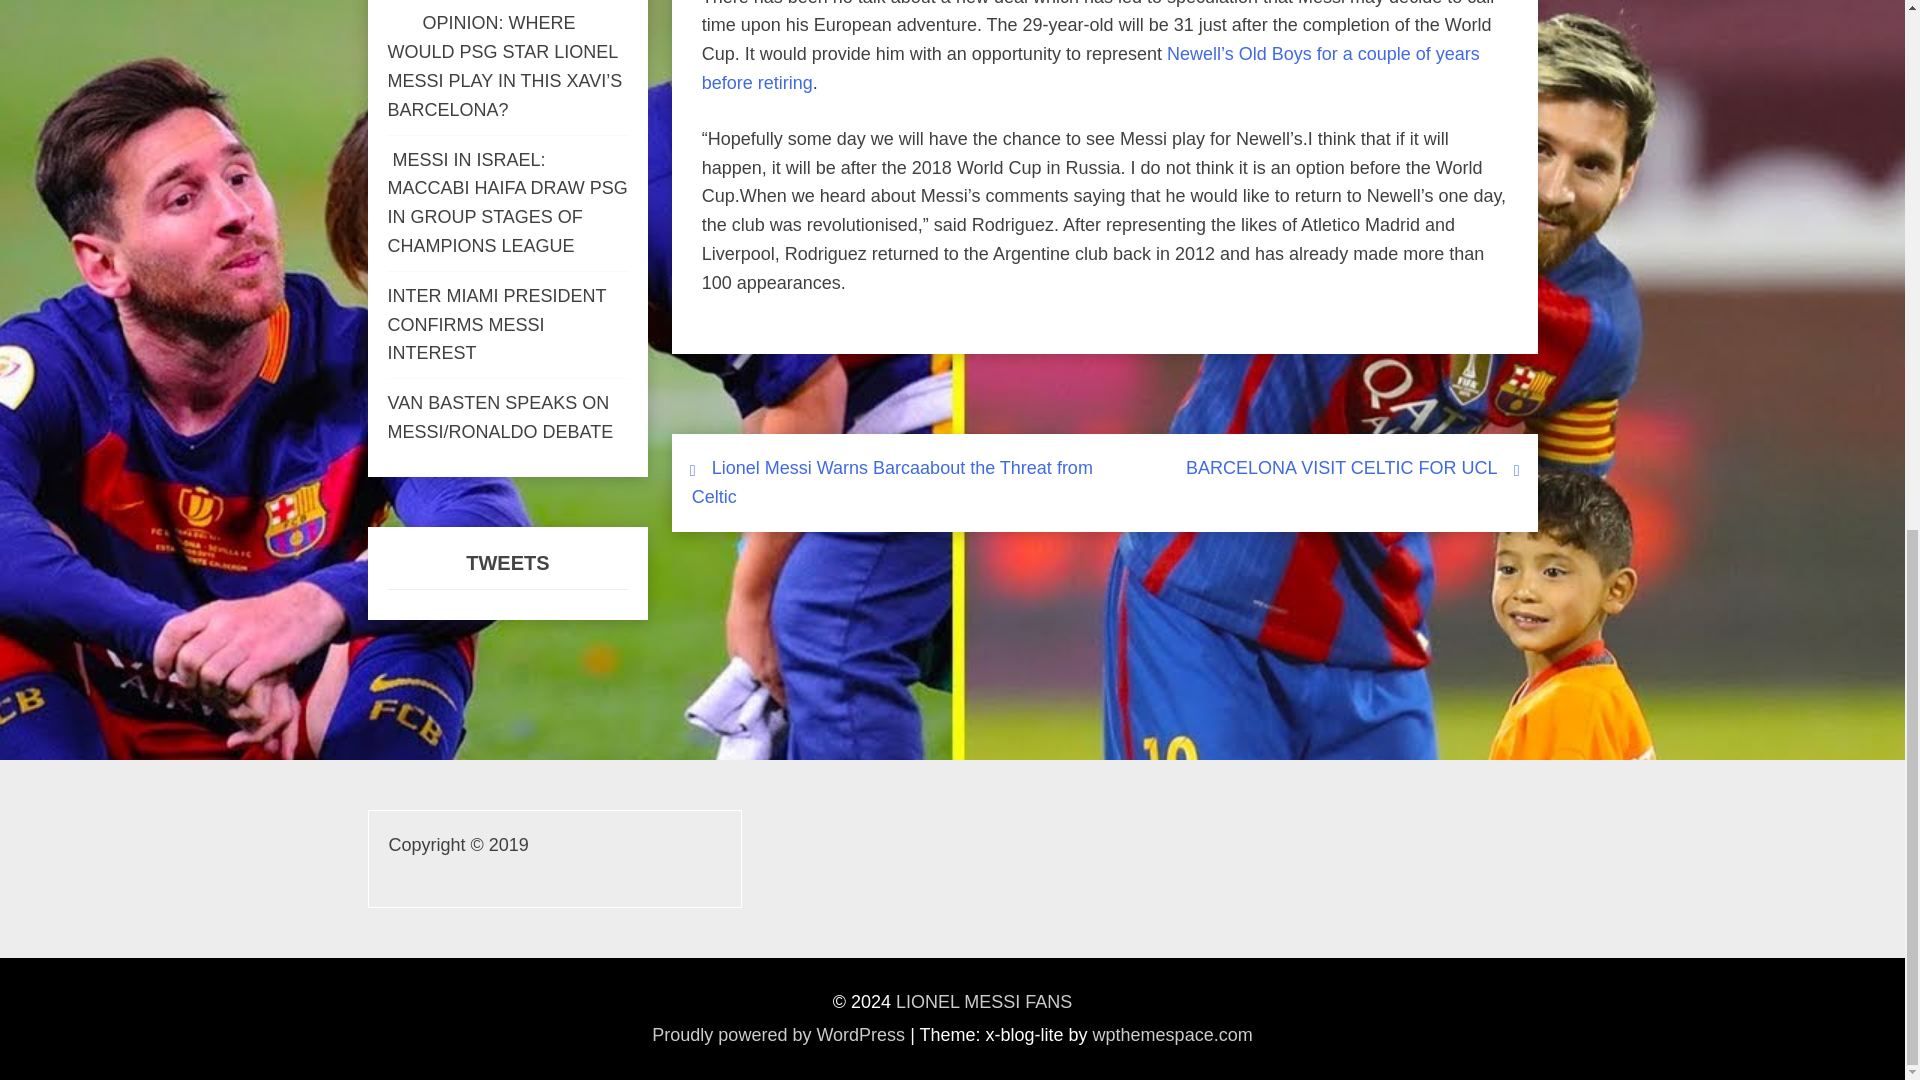  Describe the element at coordinates (984, 1002) in the screenshot. I see `LIONEL MESSI FANS` at that location.